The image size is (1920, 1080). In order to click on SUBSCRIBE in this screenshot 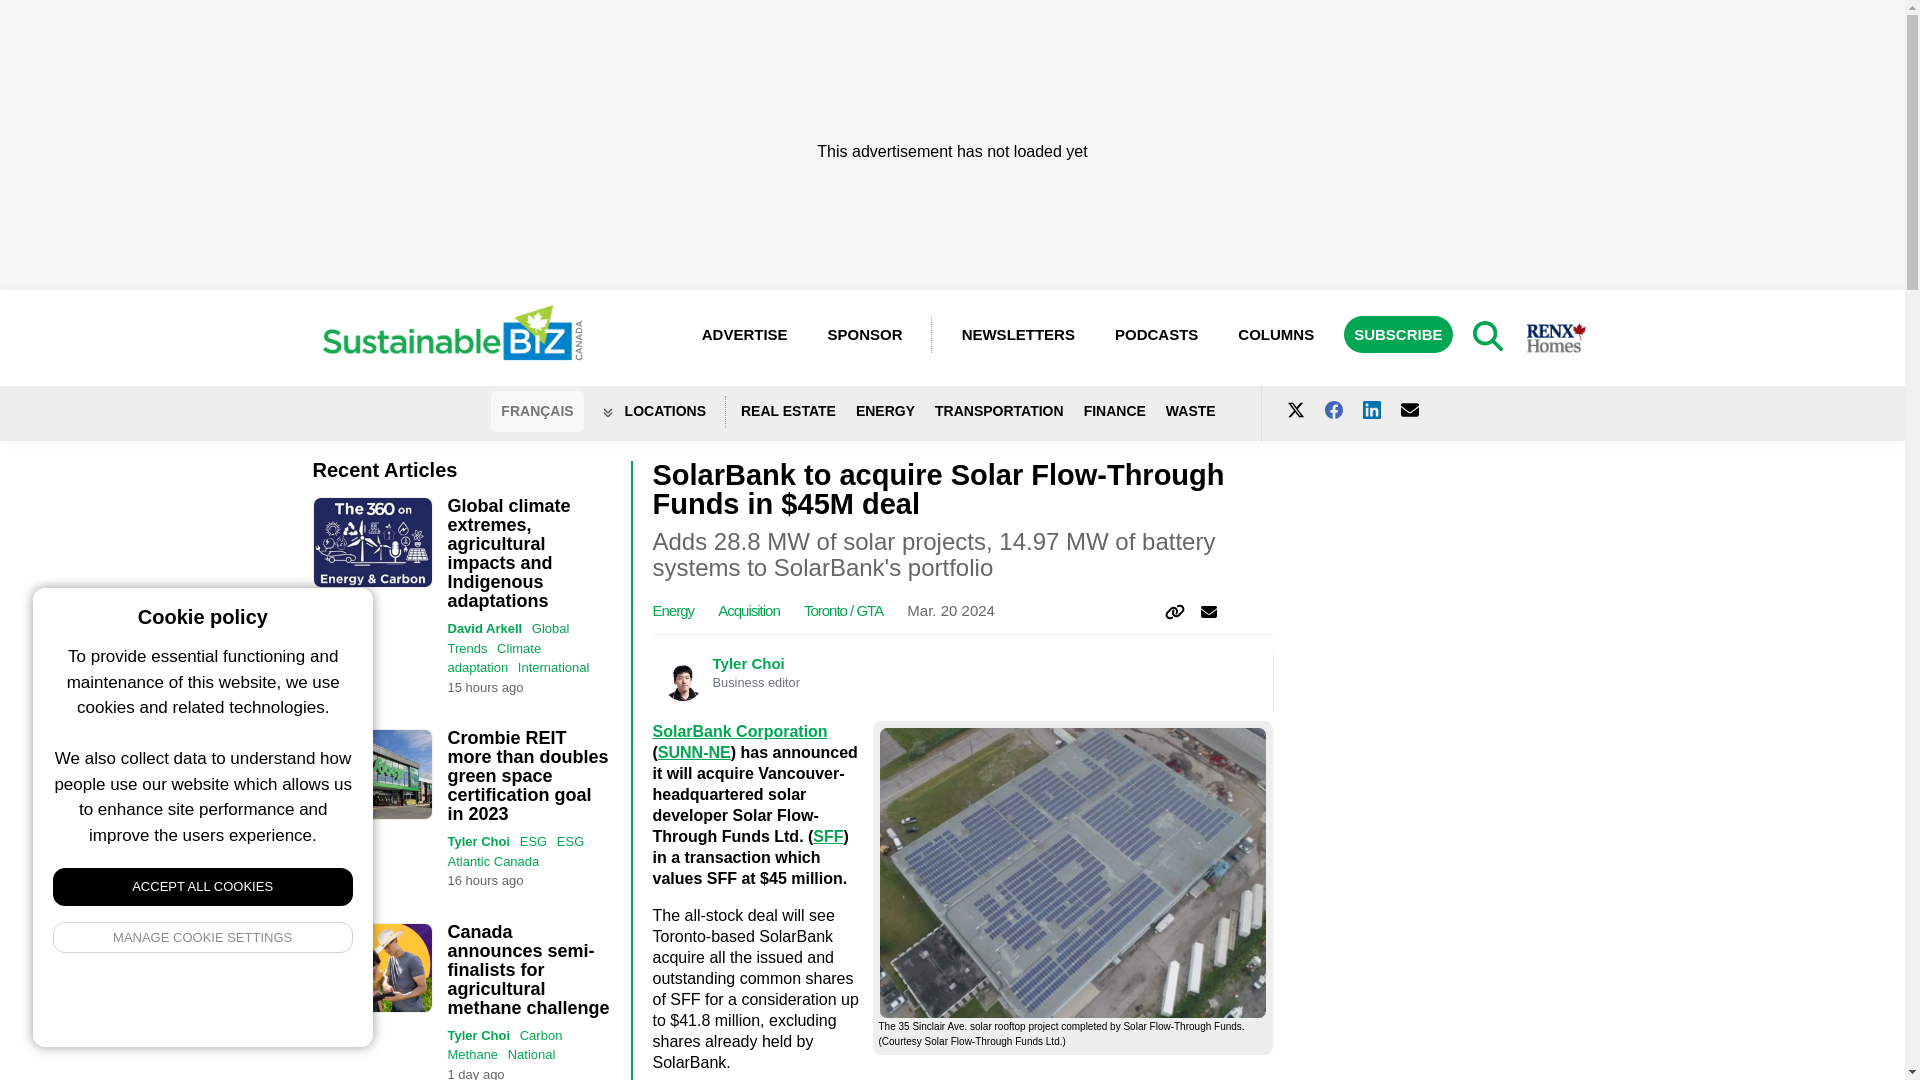, I will do `click(1398, 334)`.